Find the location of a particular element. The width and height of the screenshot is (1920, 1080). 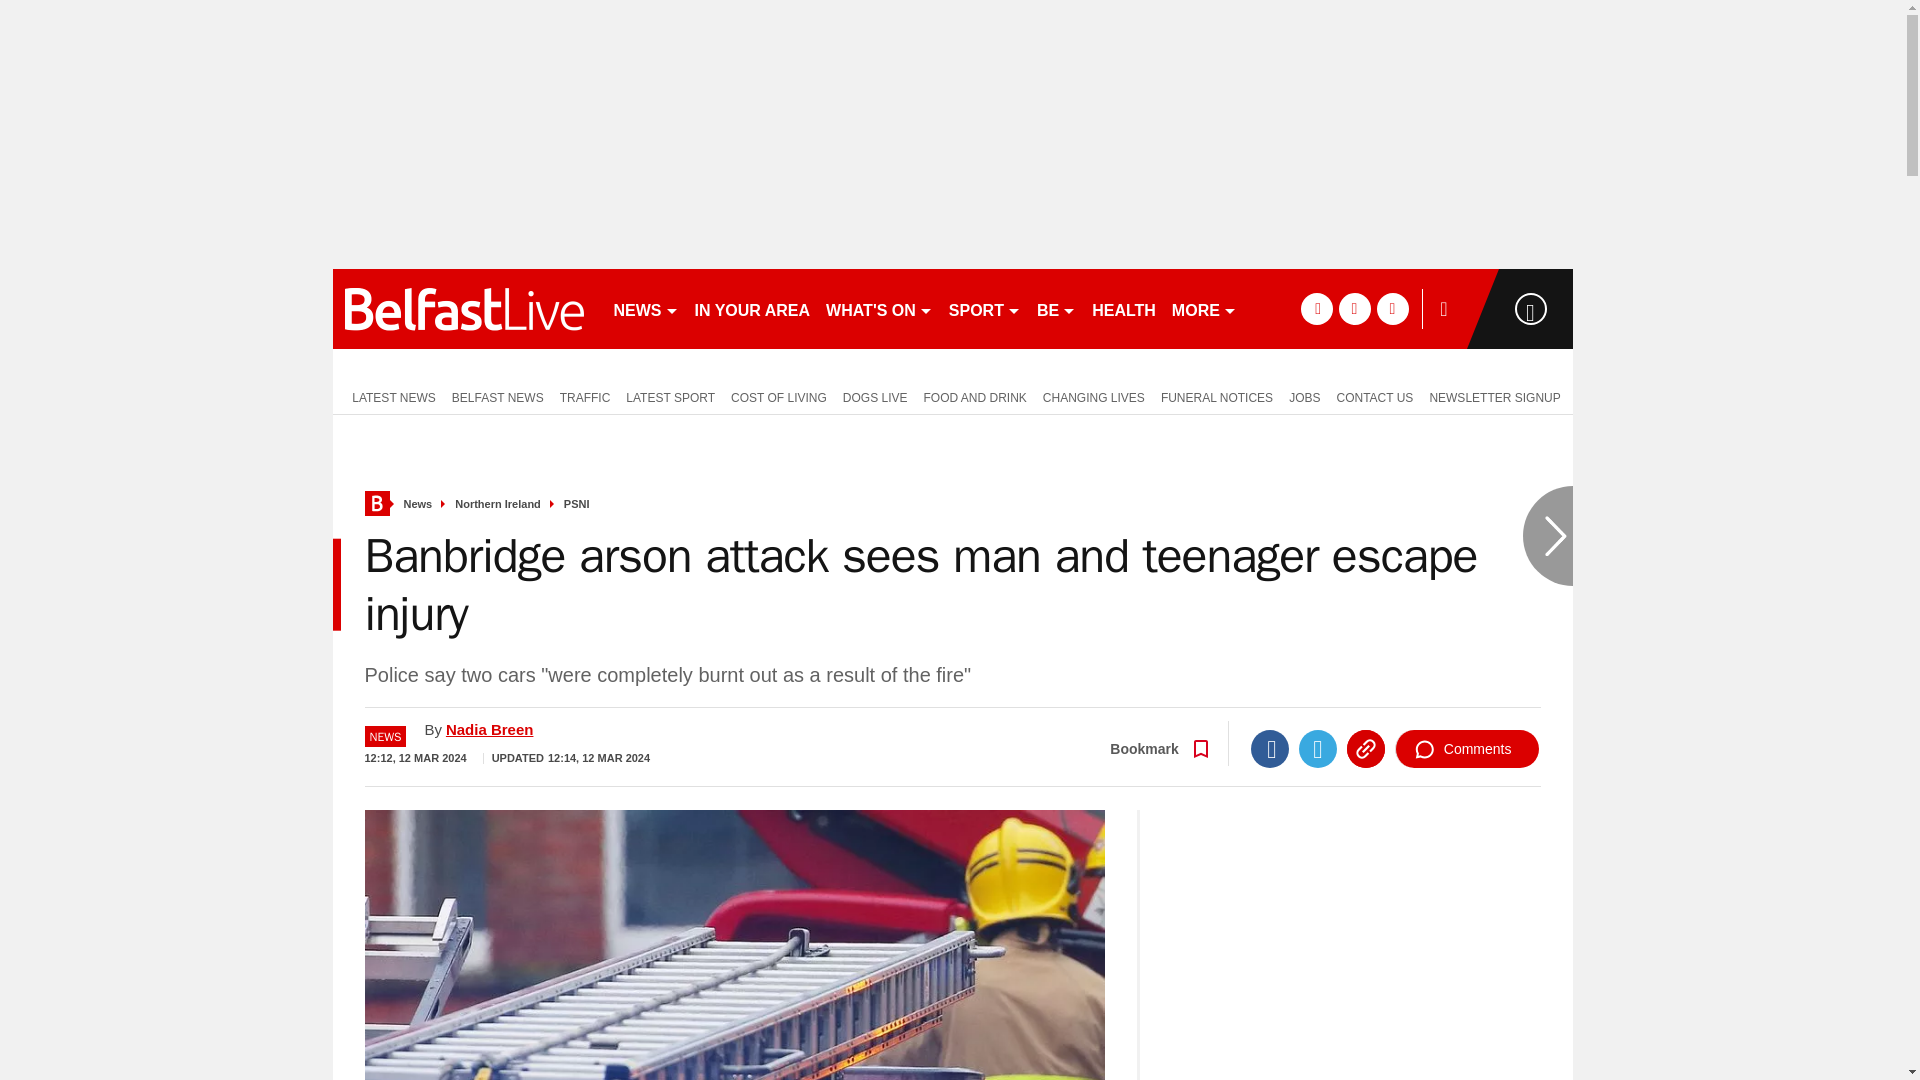

Twitter is located at coordinates (1318, 748).